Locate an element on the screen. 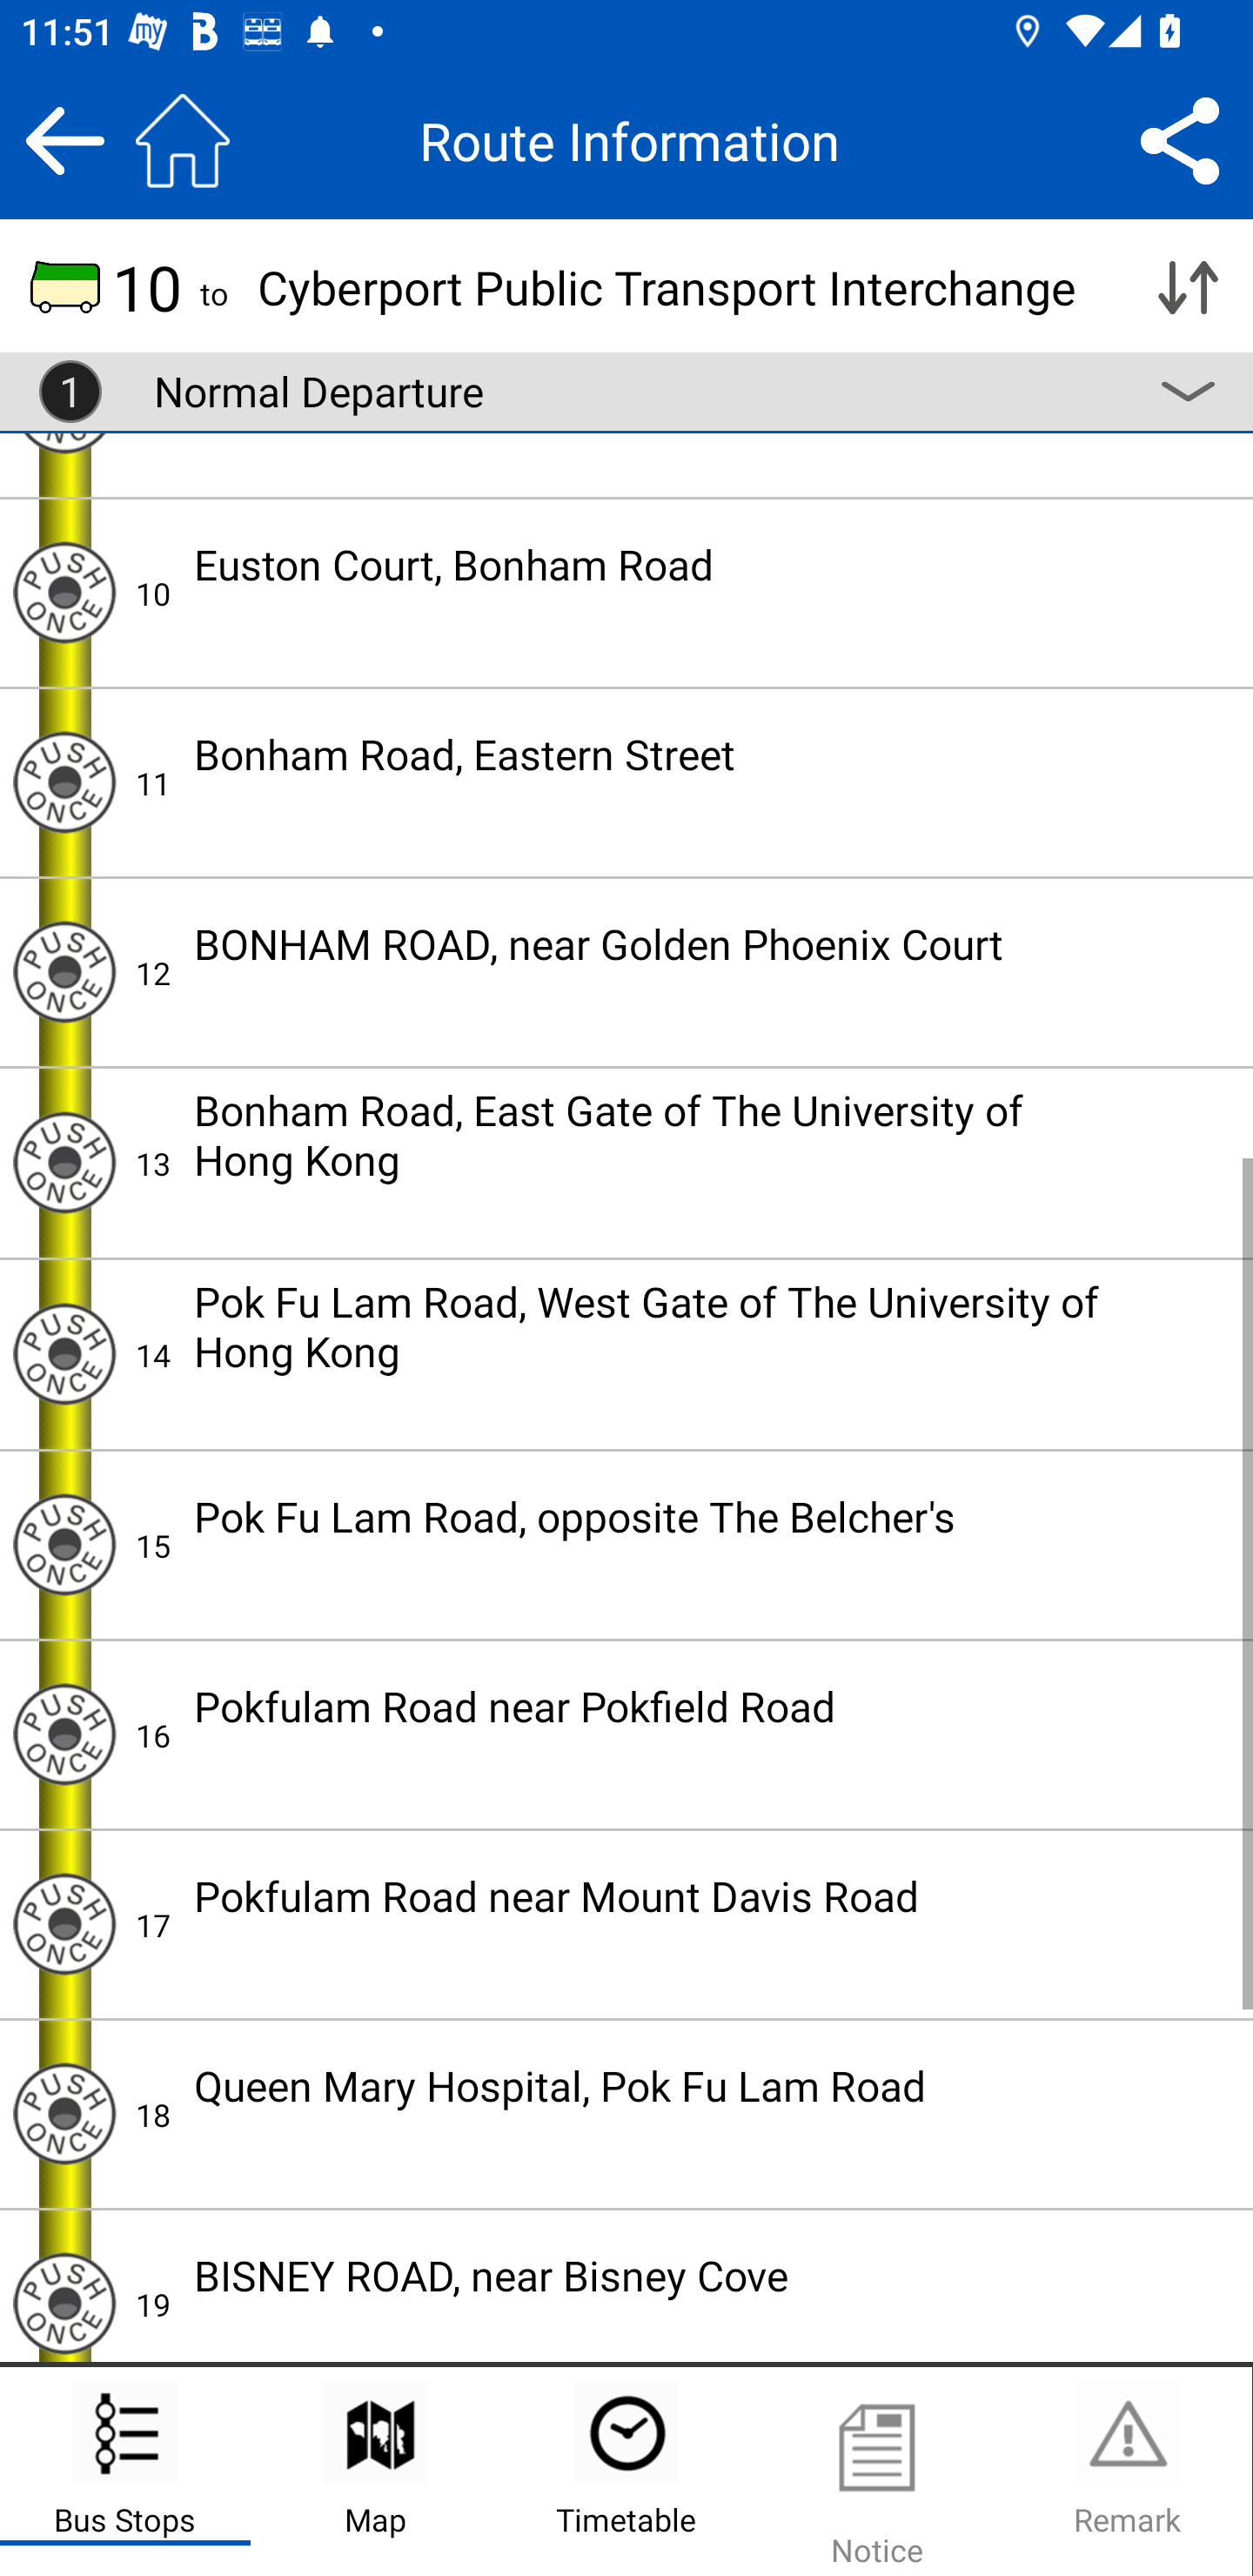  Share point to point route search criteria) is located at coordinates (1180, 140).